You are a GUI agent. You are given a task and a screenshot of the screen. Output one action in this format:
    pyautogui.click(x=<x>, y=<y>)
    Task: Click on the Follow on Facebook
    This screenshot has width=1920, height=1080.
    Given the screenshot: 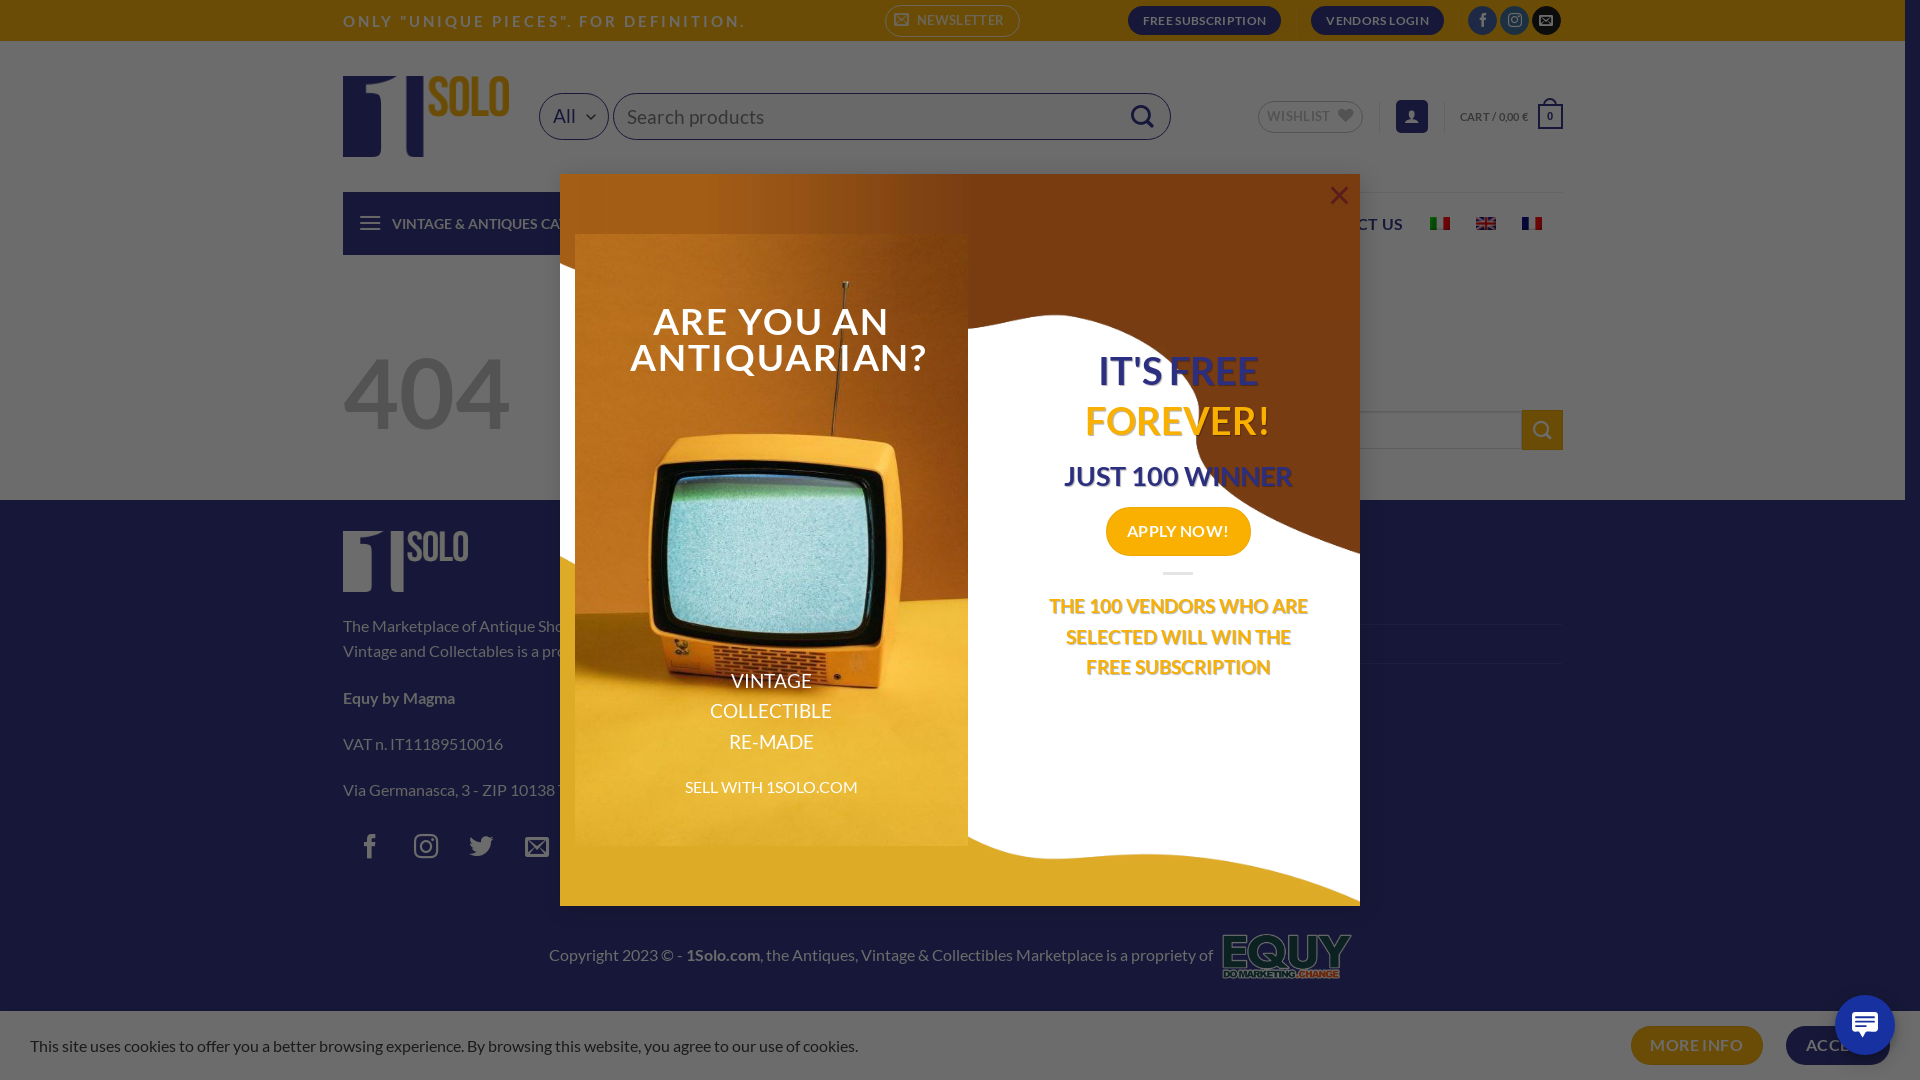 What is the action you would take?
    pyautogui.click(x=370, y=850)
    